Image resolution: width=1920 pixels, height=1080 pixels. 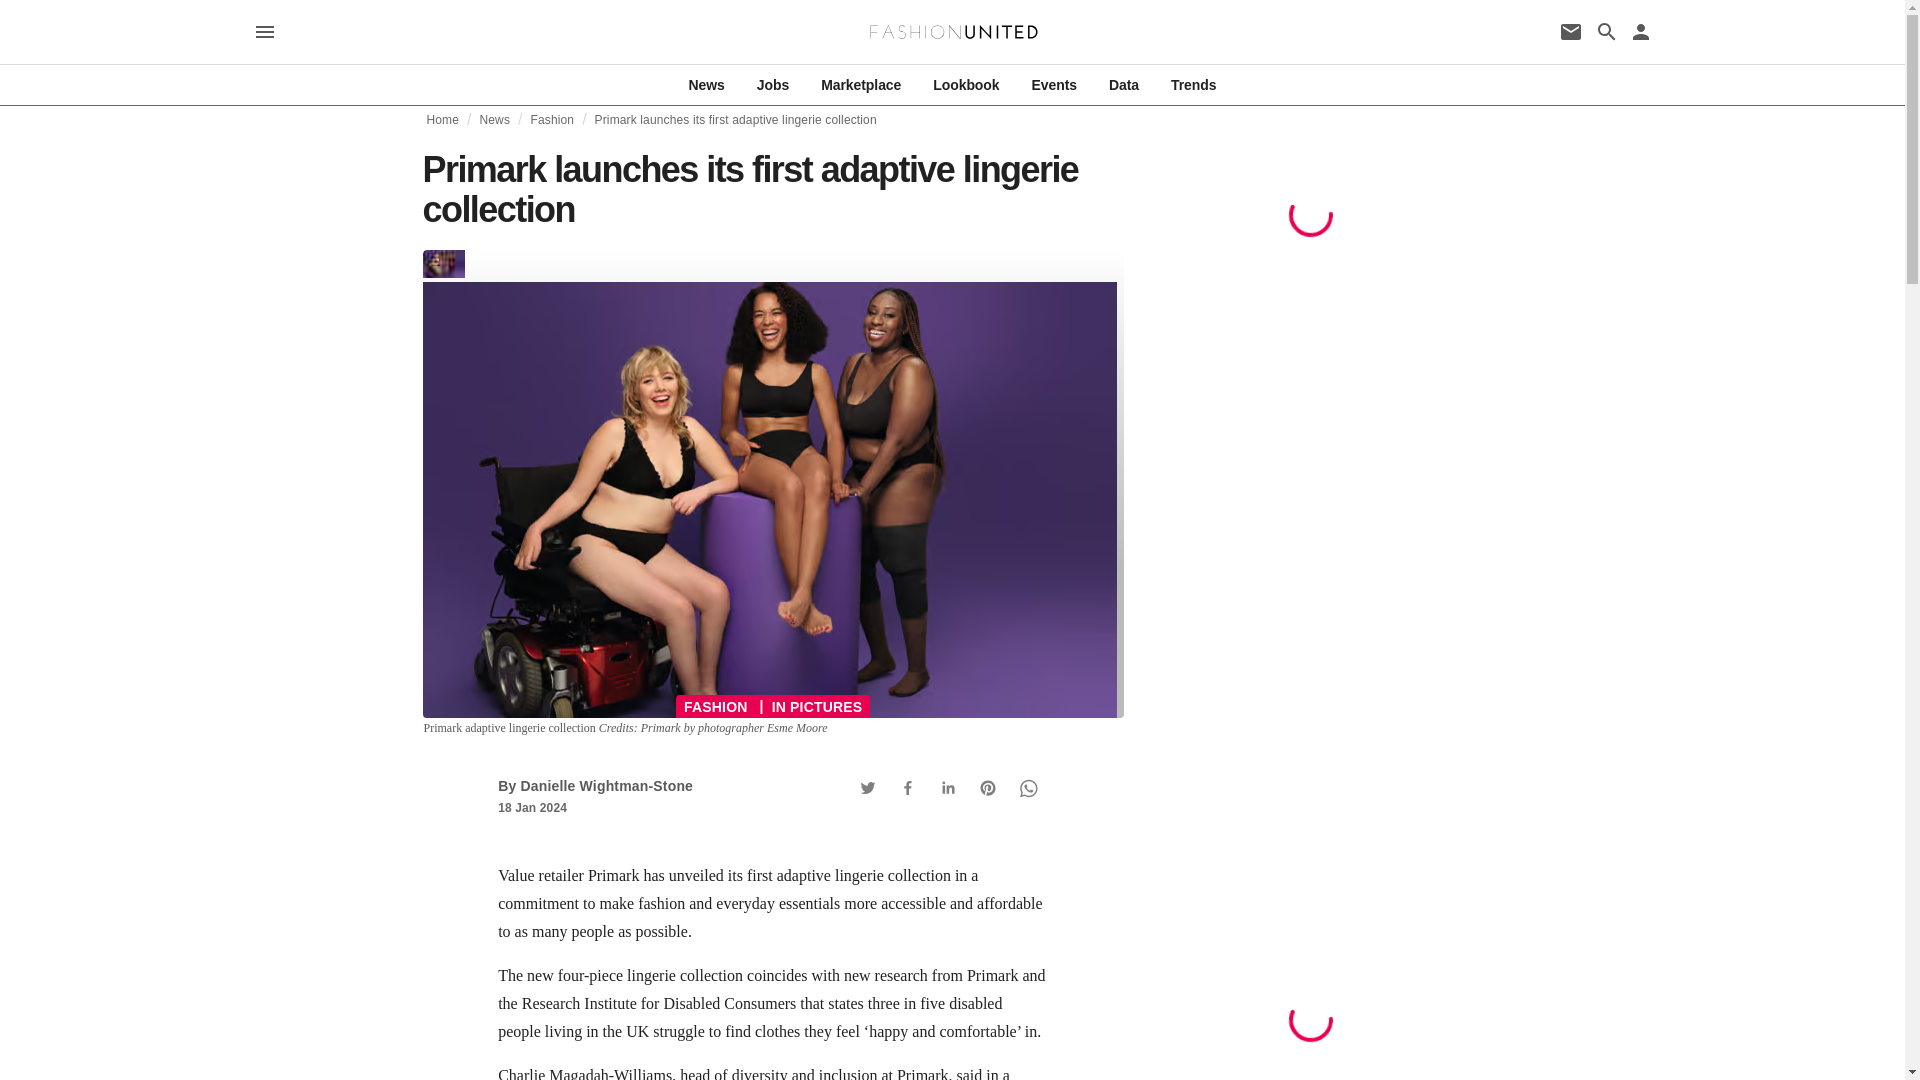 What do you see at coordinates (1054, 84) in the screenshot?
I see `Events` at bounding box center [1054, 84].